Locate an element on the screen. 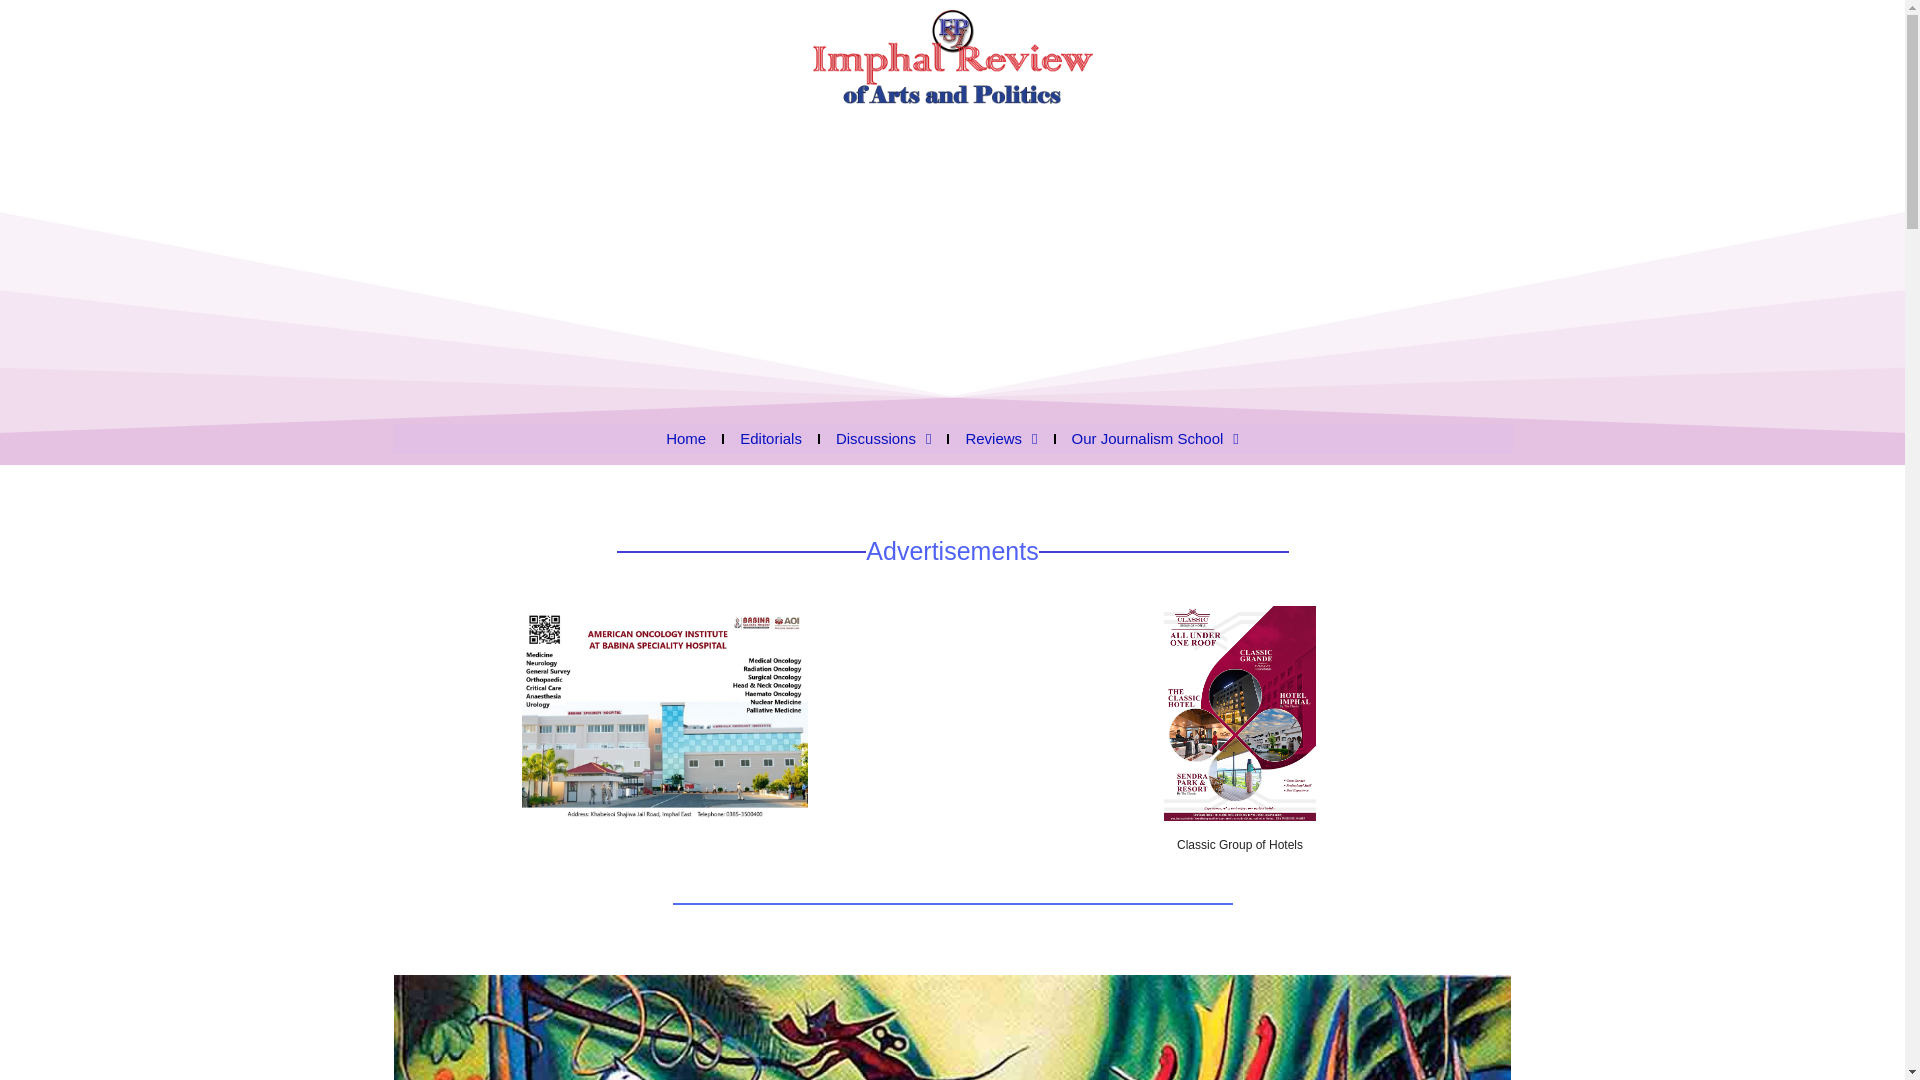 This screenshot has height=1080, width=1920. Reviews is located at coordinates (1000, 438).